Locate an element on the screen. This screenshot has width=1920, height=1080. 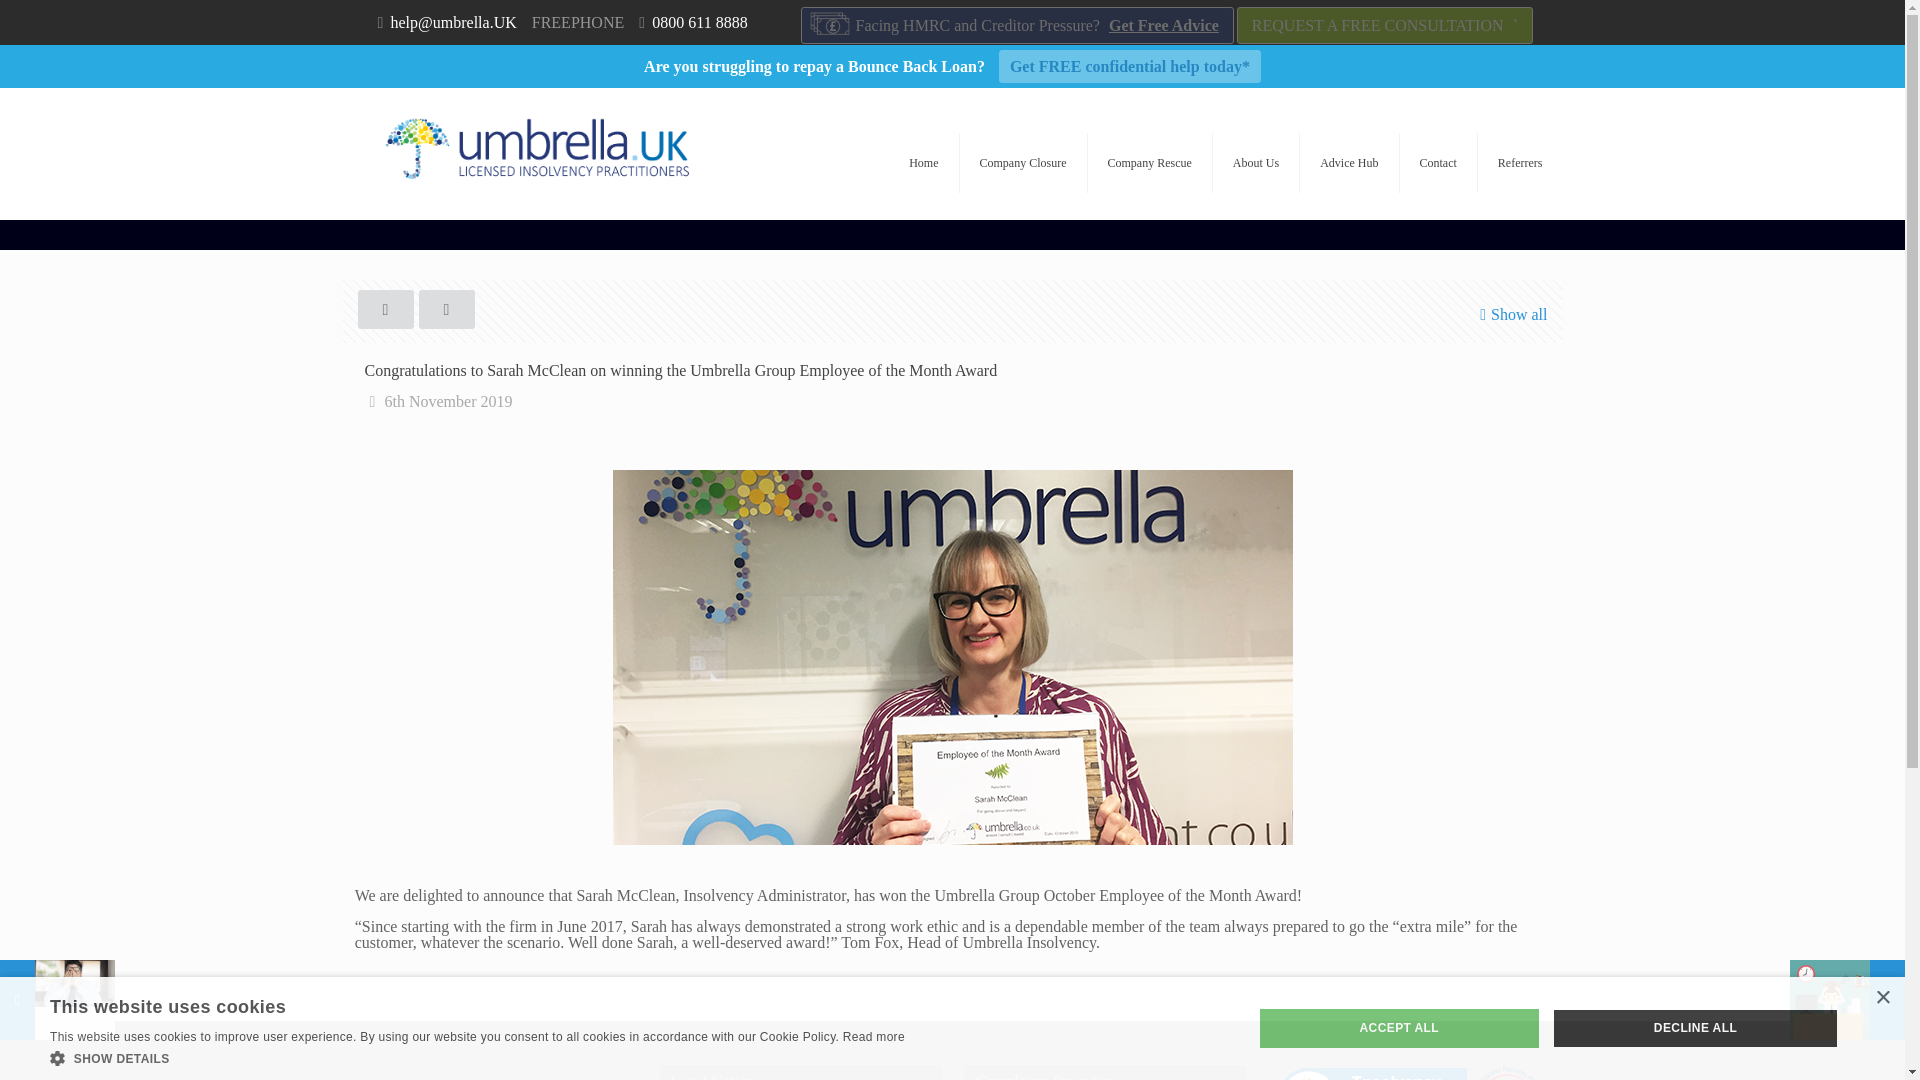
About Us is located at coordinates (1256, 162).